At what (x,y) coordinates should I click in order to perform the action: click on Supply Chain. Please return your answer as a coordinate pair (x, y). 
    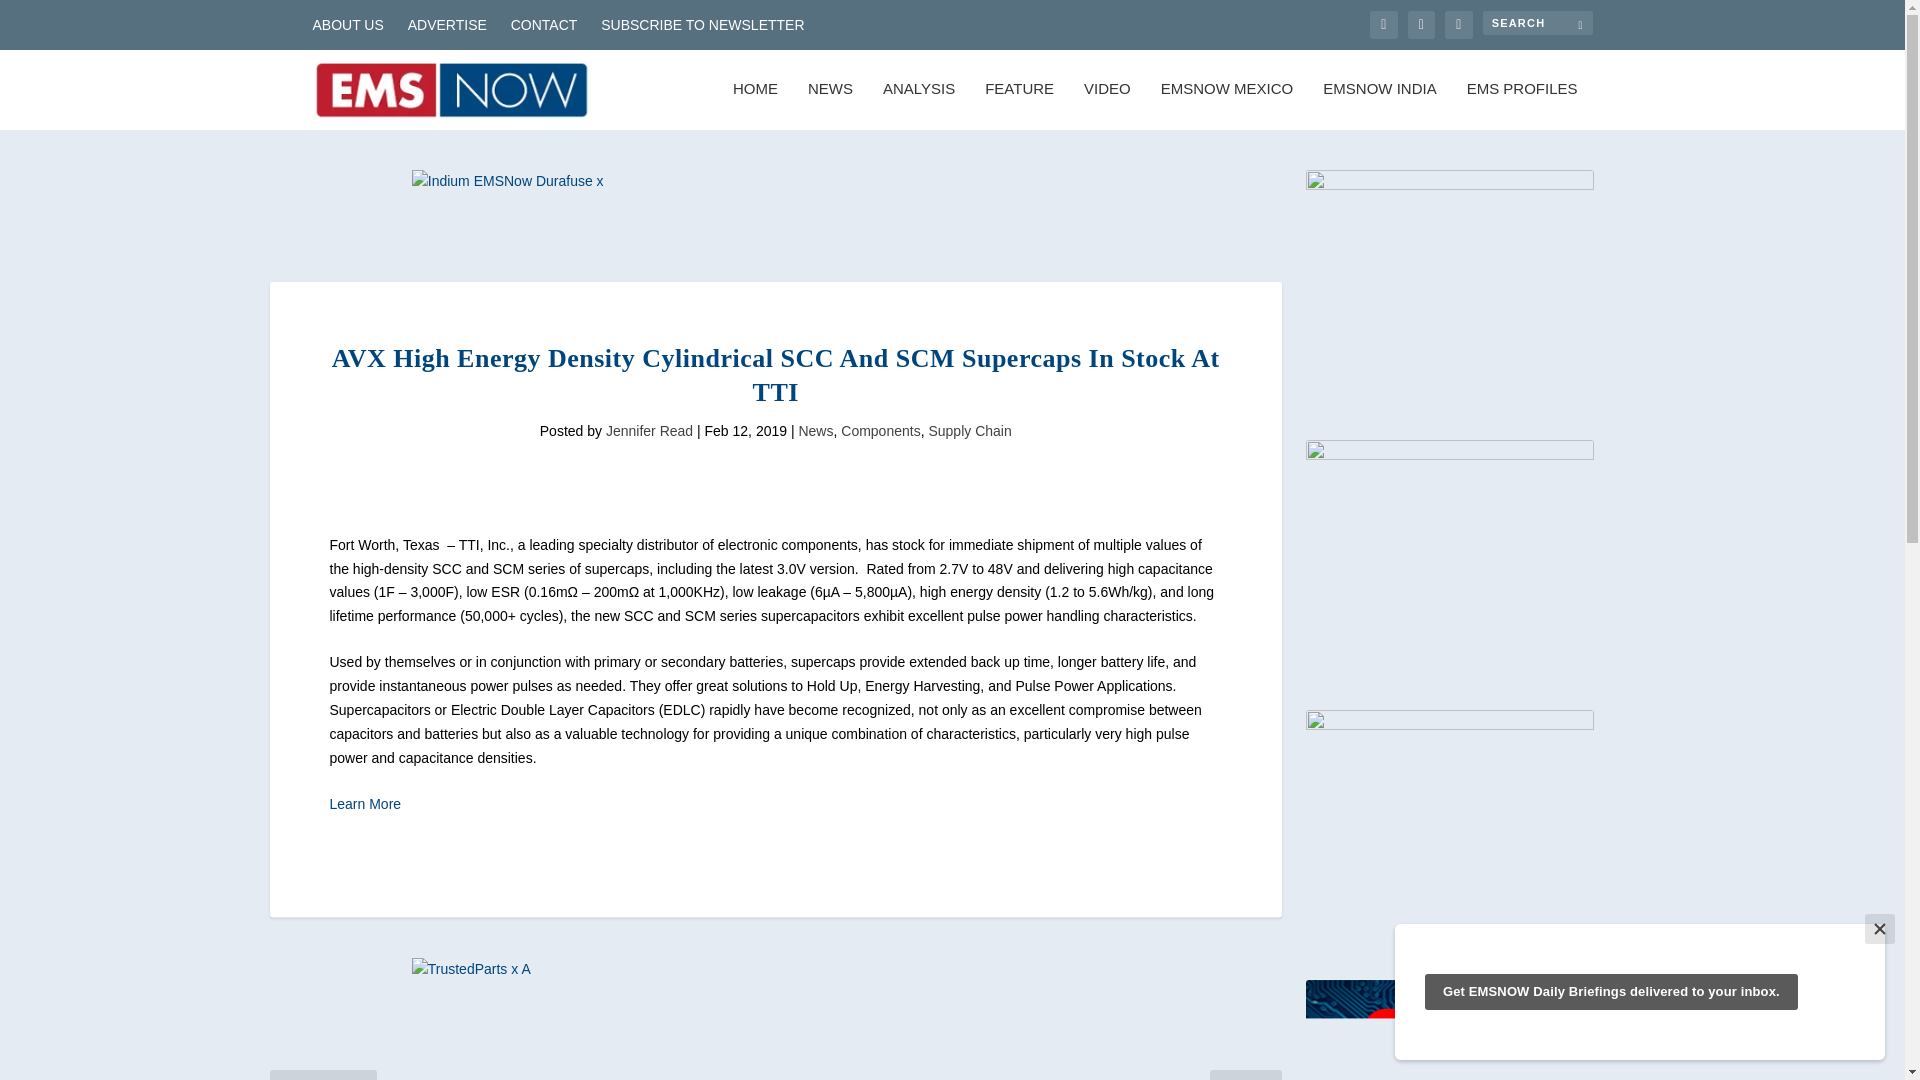
    Looking at the image, I should click on (969, 430).